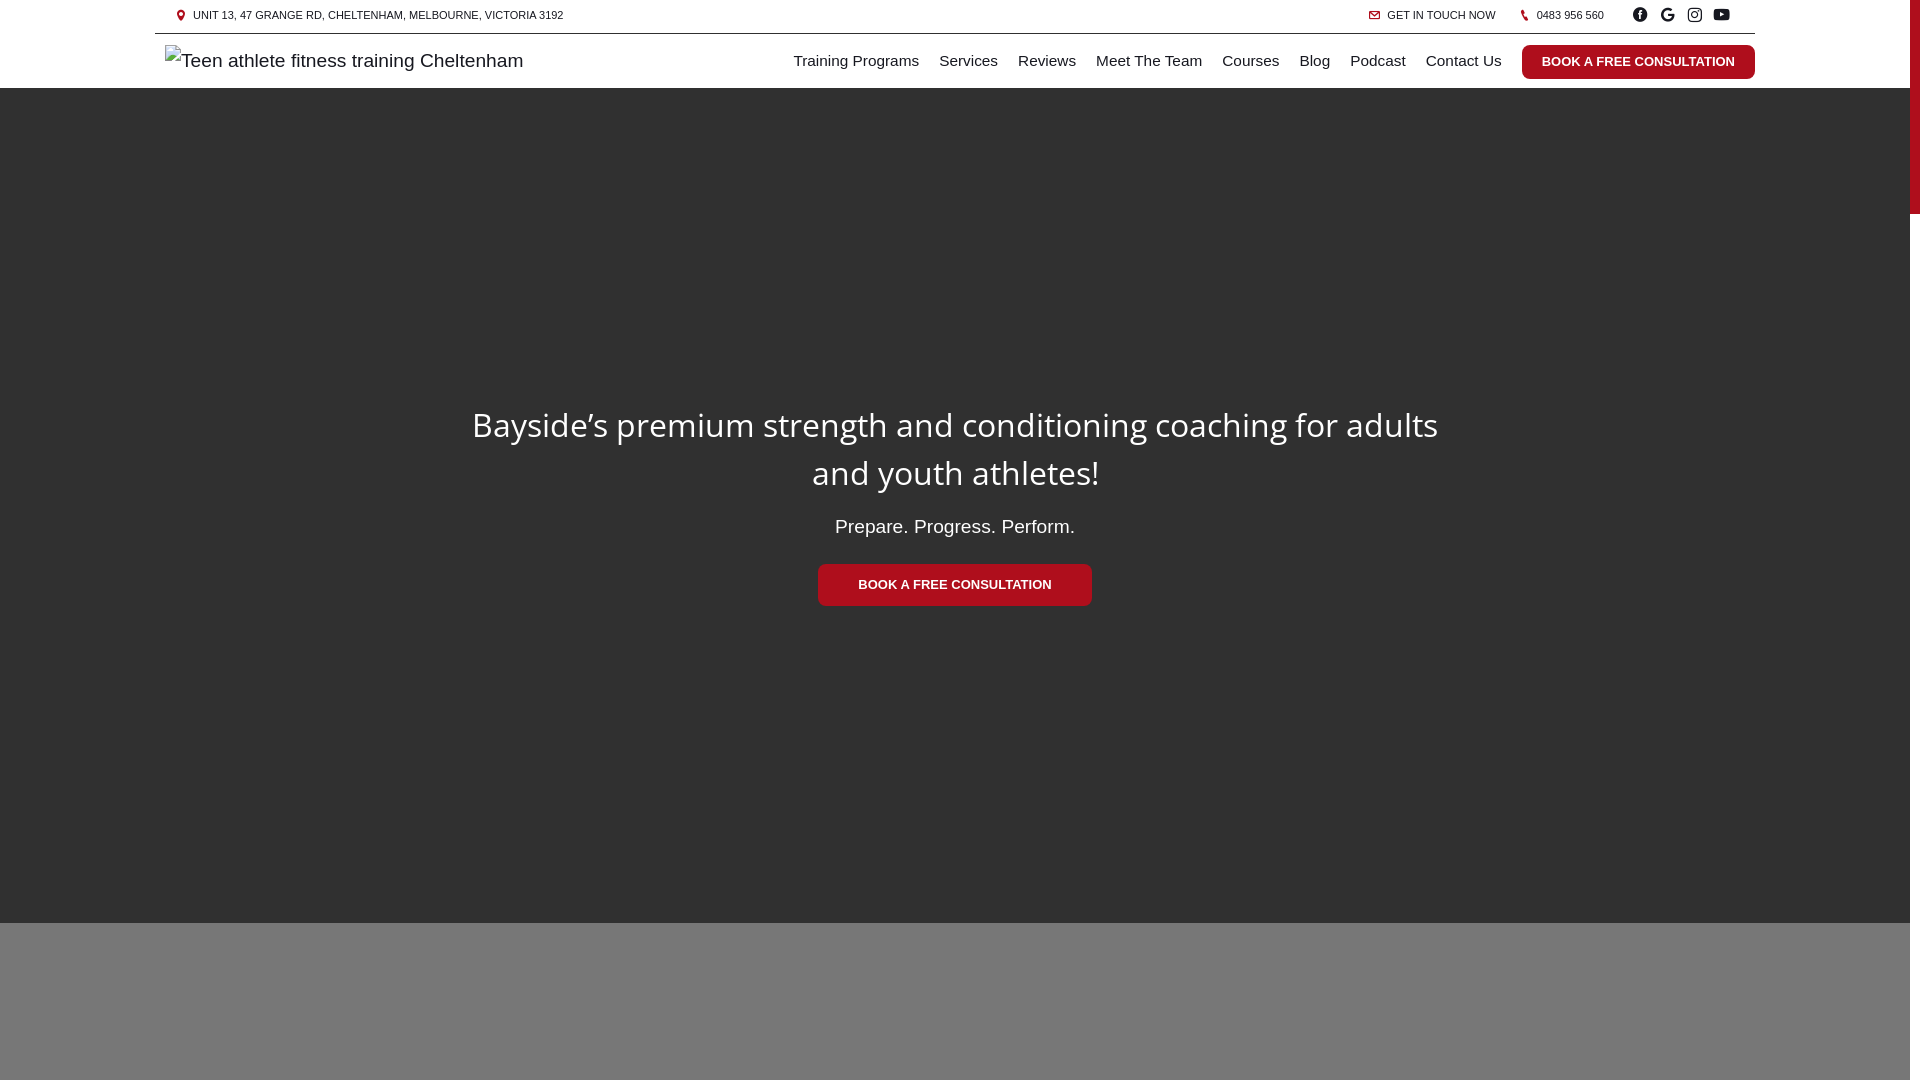  What do you see at coordinates (968, 61) in the screenshot?
I see `Services` at bounding box center [968, 61].